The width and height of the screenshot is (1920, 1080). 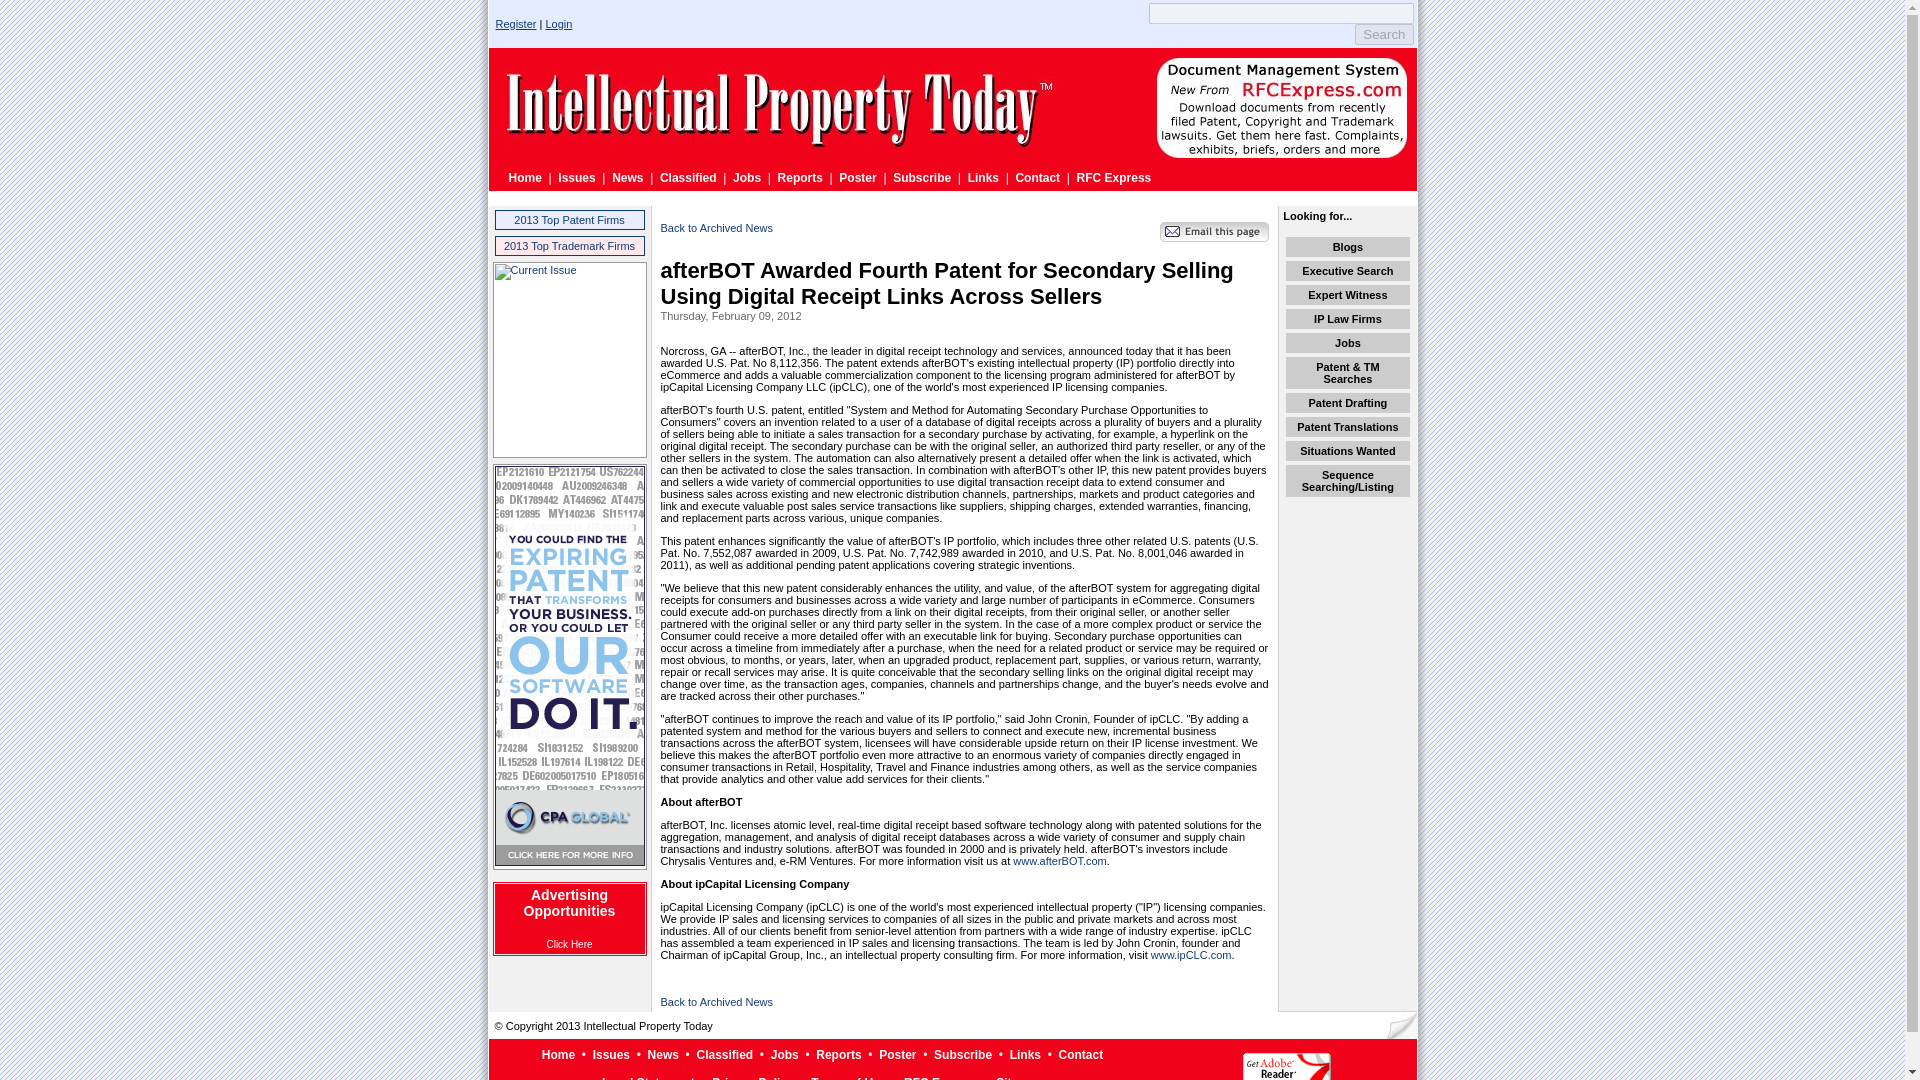 I want to click on Situations Wanted, so click(x=1347, y=450).